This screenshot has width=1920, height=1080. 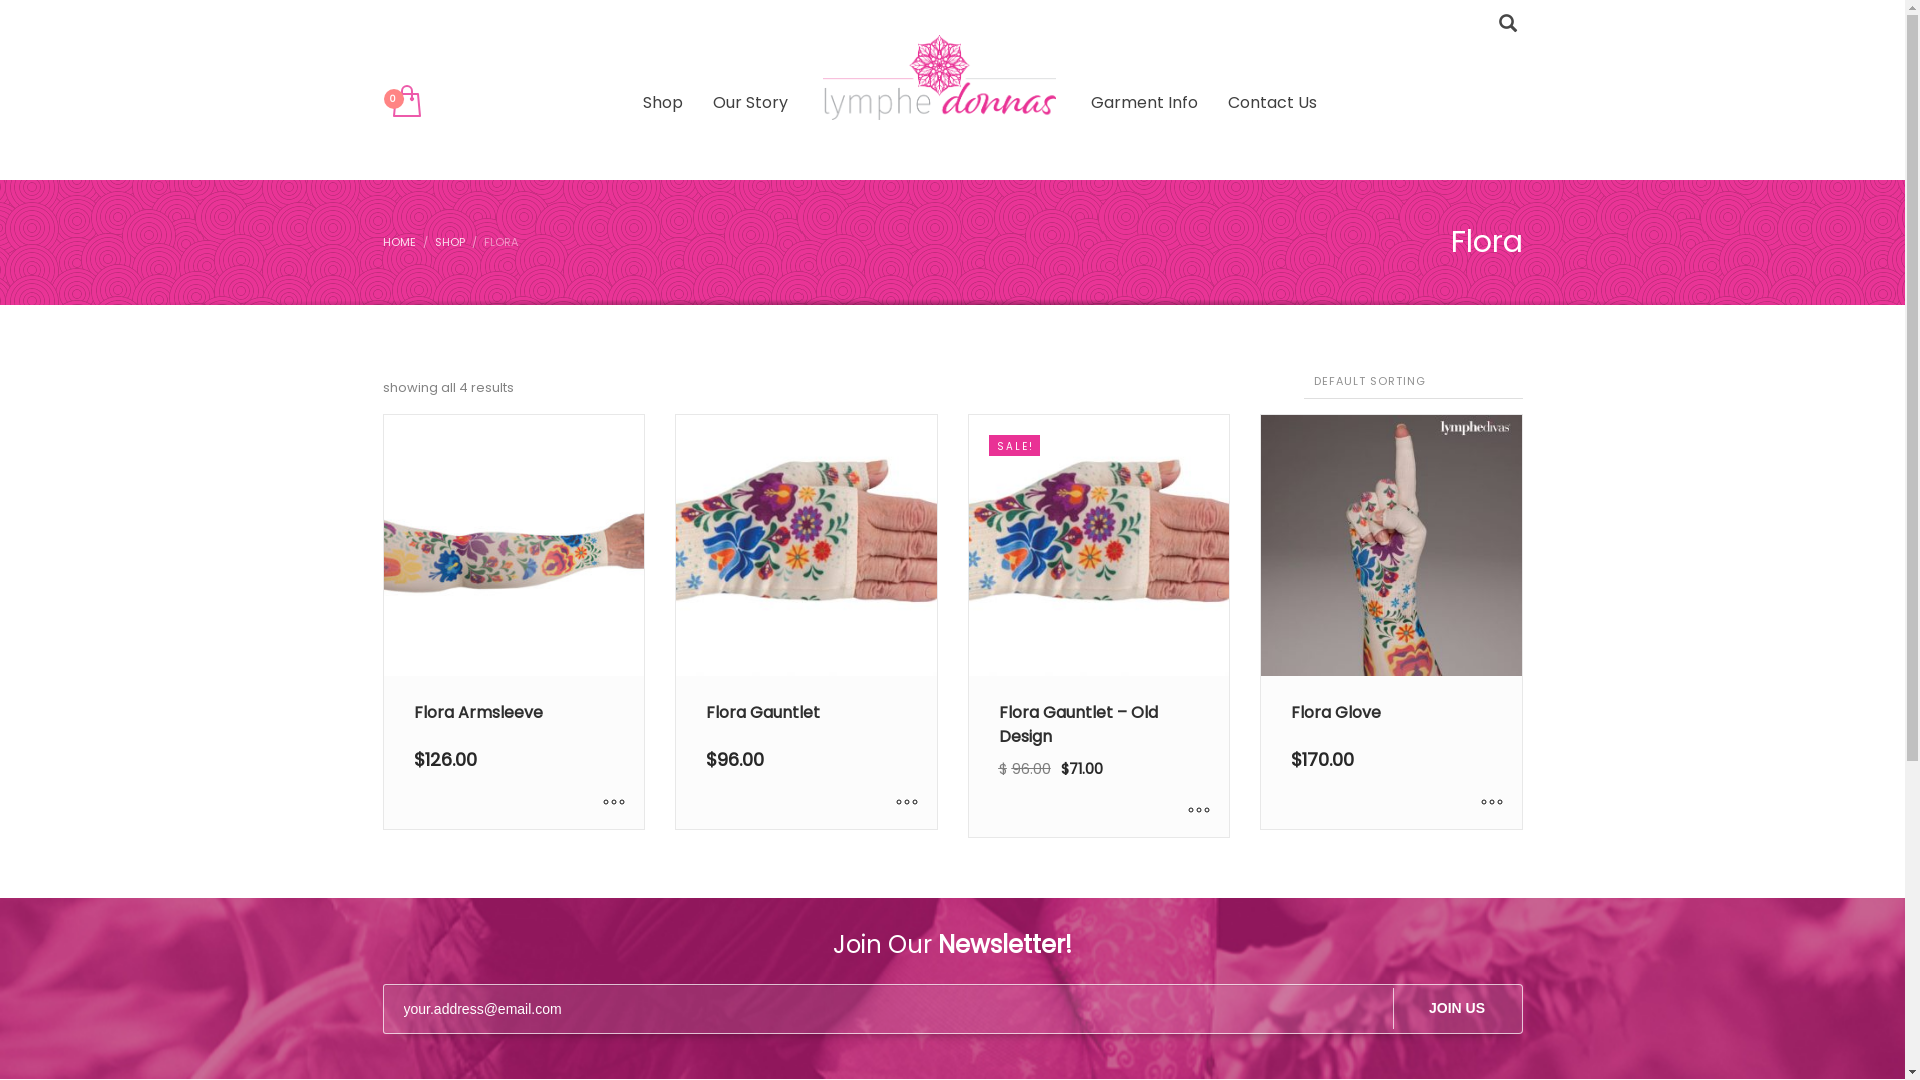 What do you see at coordinates (750, 102) in the screenshot?
I see `Our Story` at bounding box center [750, 102].